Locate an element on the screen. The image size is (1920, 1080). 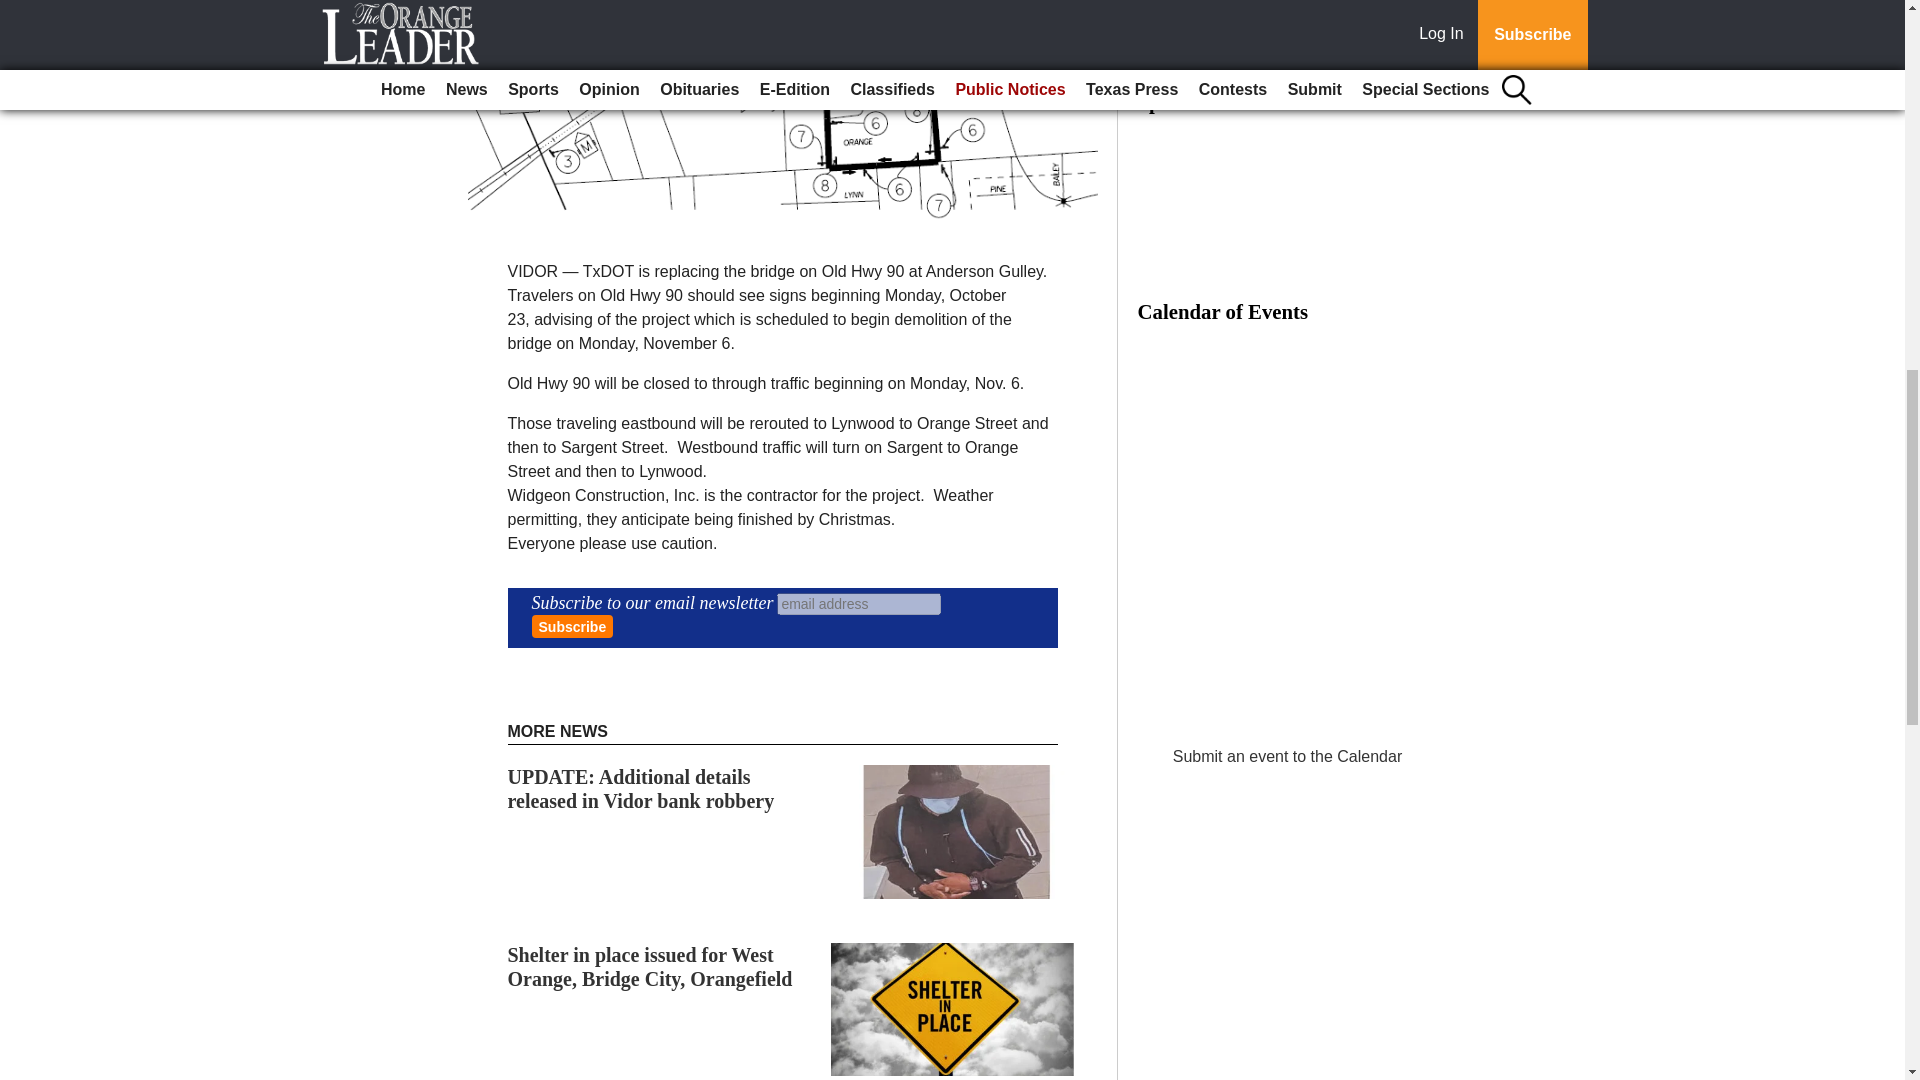
Subscribe is located at coordinates (572, 626).